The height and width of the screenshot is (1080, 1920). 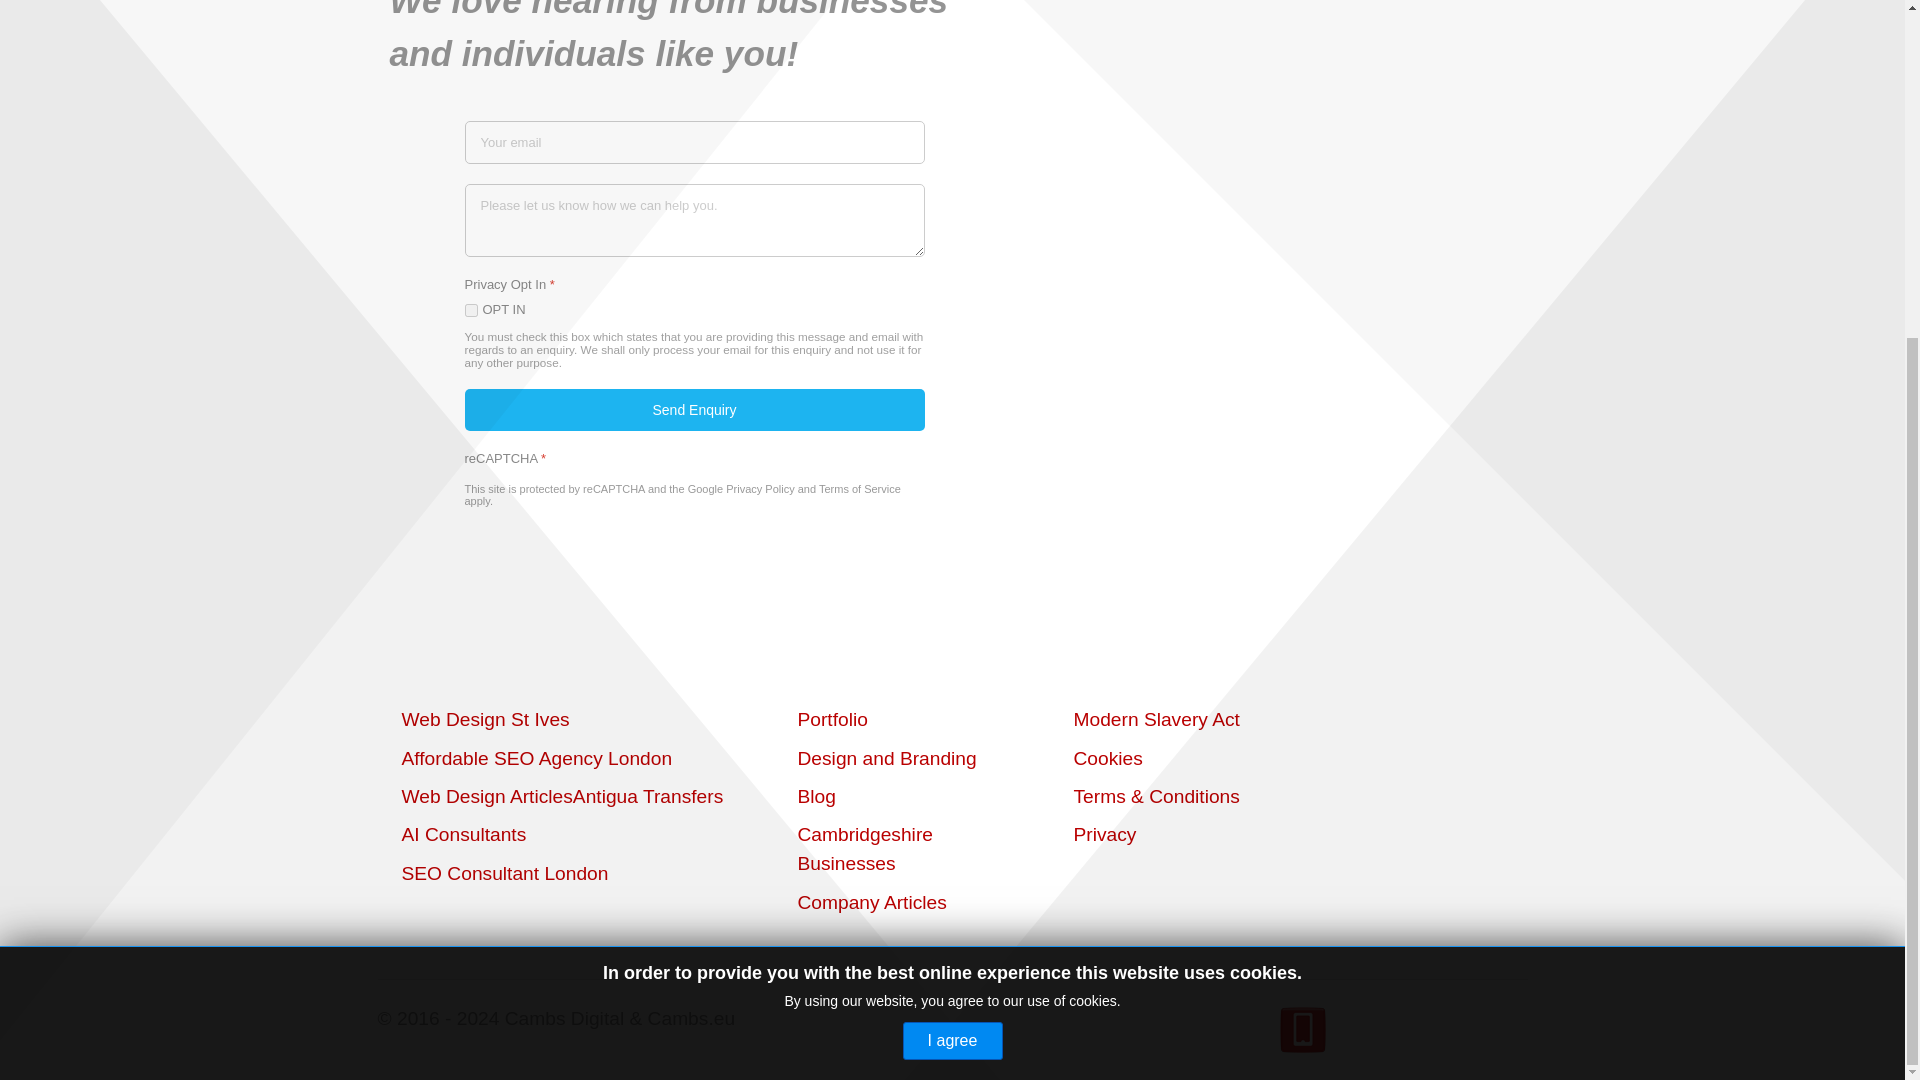 I want to click on Web Design St Ives, so click(x=486, y=719).